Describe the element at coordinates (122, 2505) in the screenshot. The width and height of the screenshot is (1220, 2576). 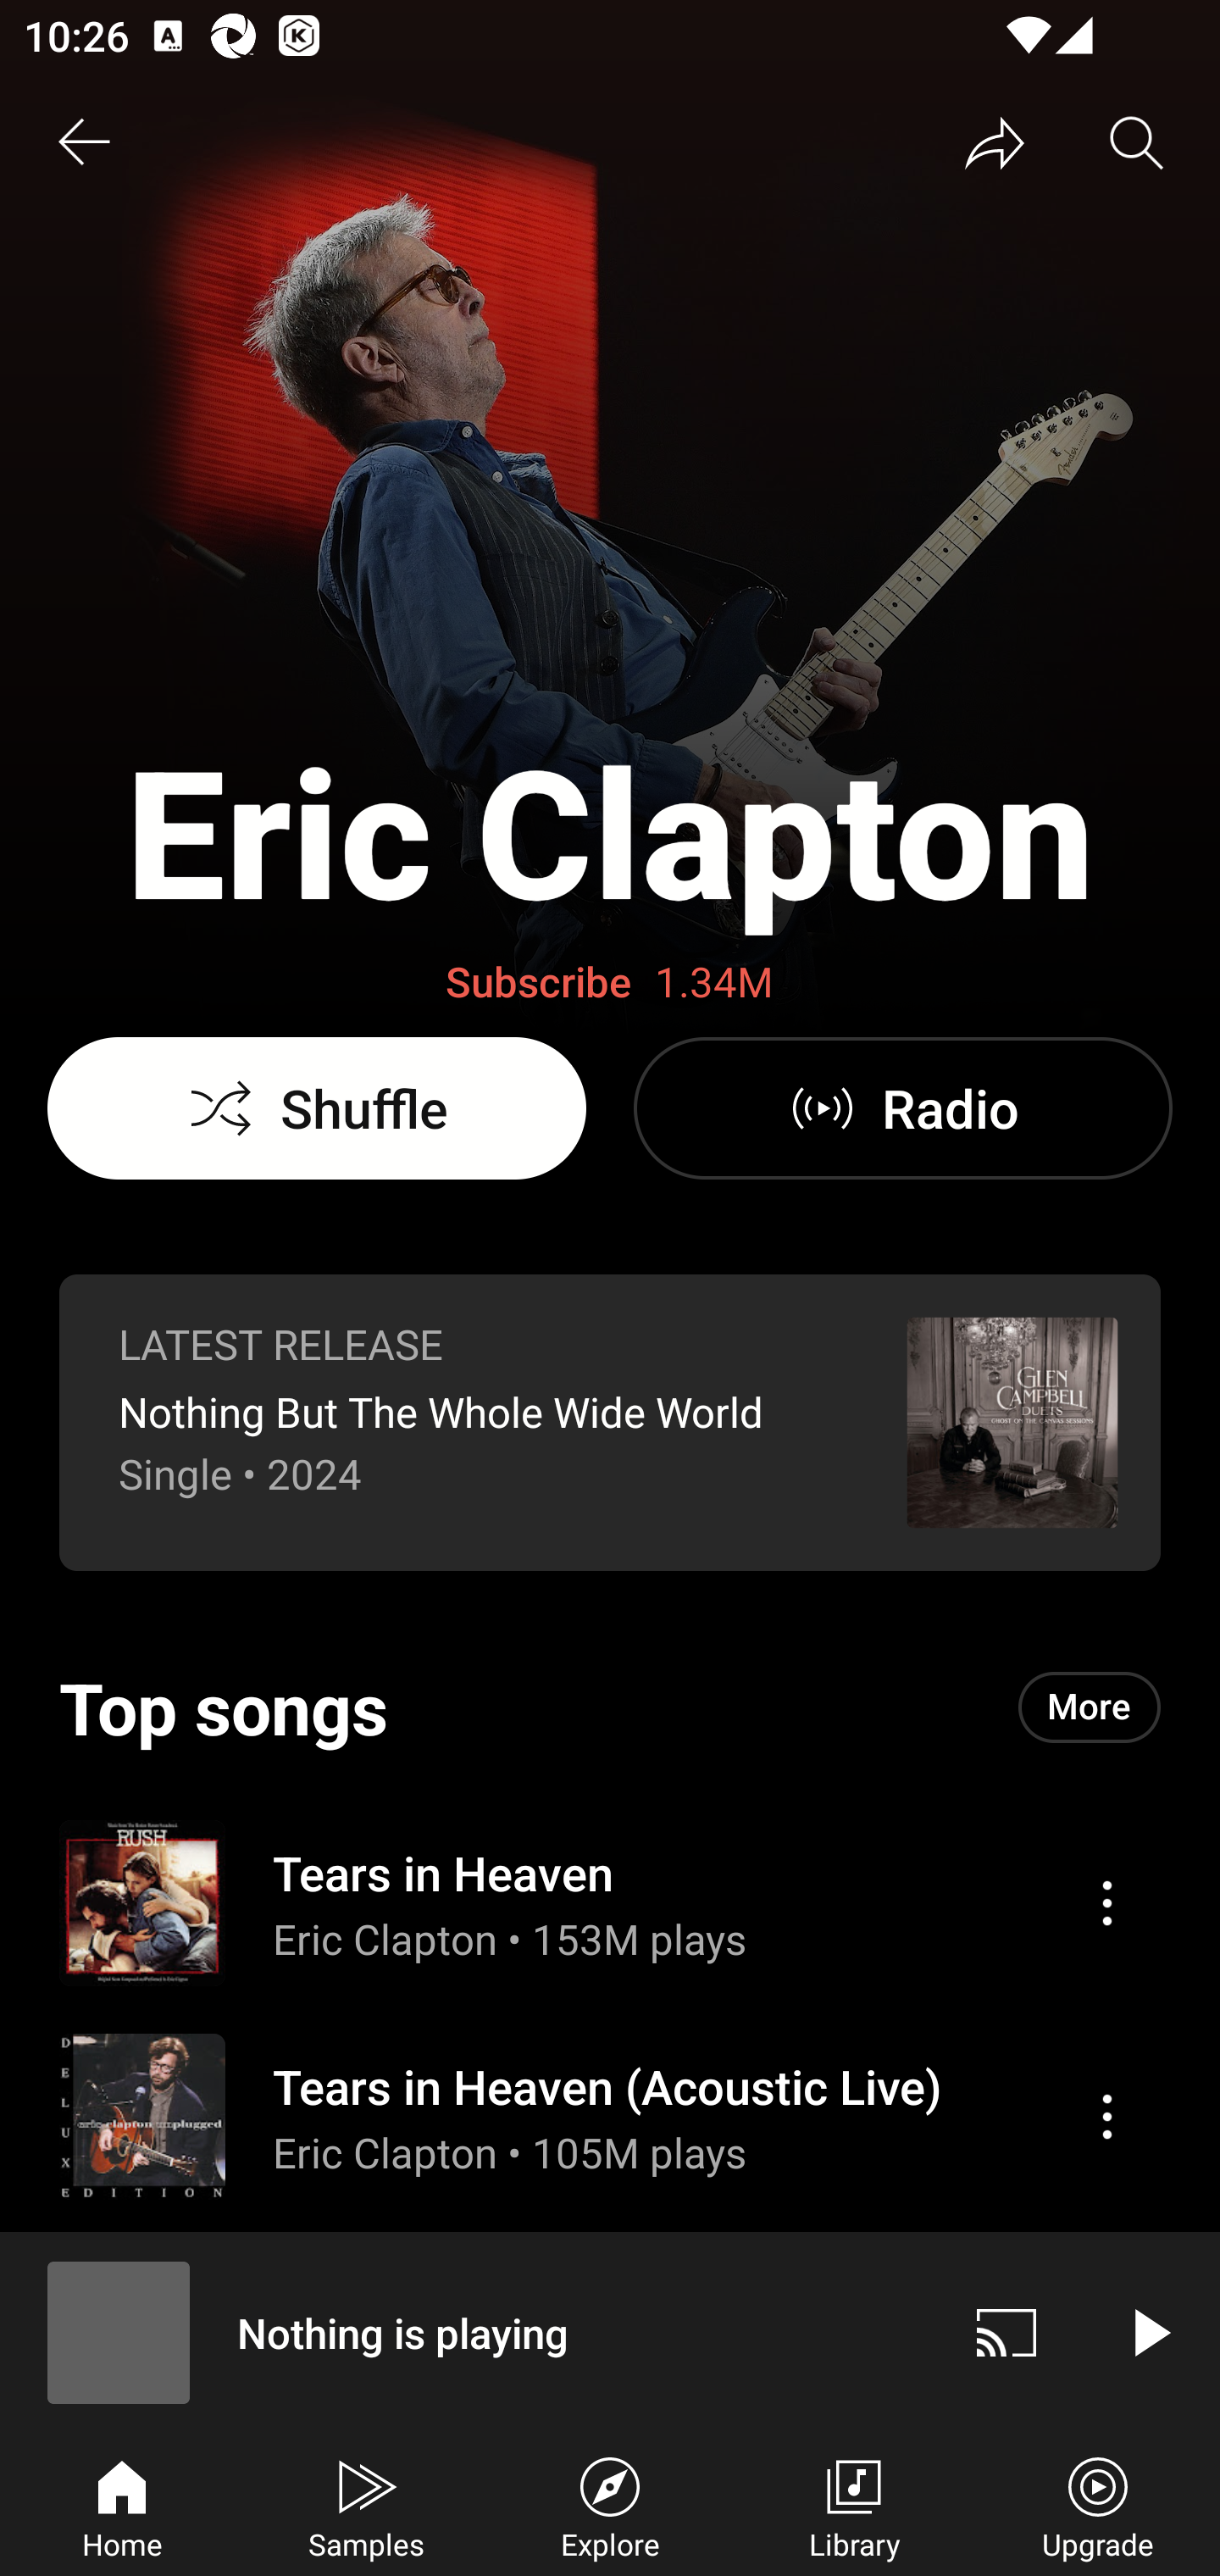
I see `Home` at that location.